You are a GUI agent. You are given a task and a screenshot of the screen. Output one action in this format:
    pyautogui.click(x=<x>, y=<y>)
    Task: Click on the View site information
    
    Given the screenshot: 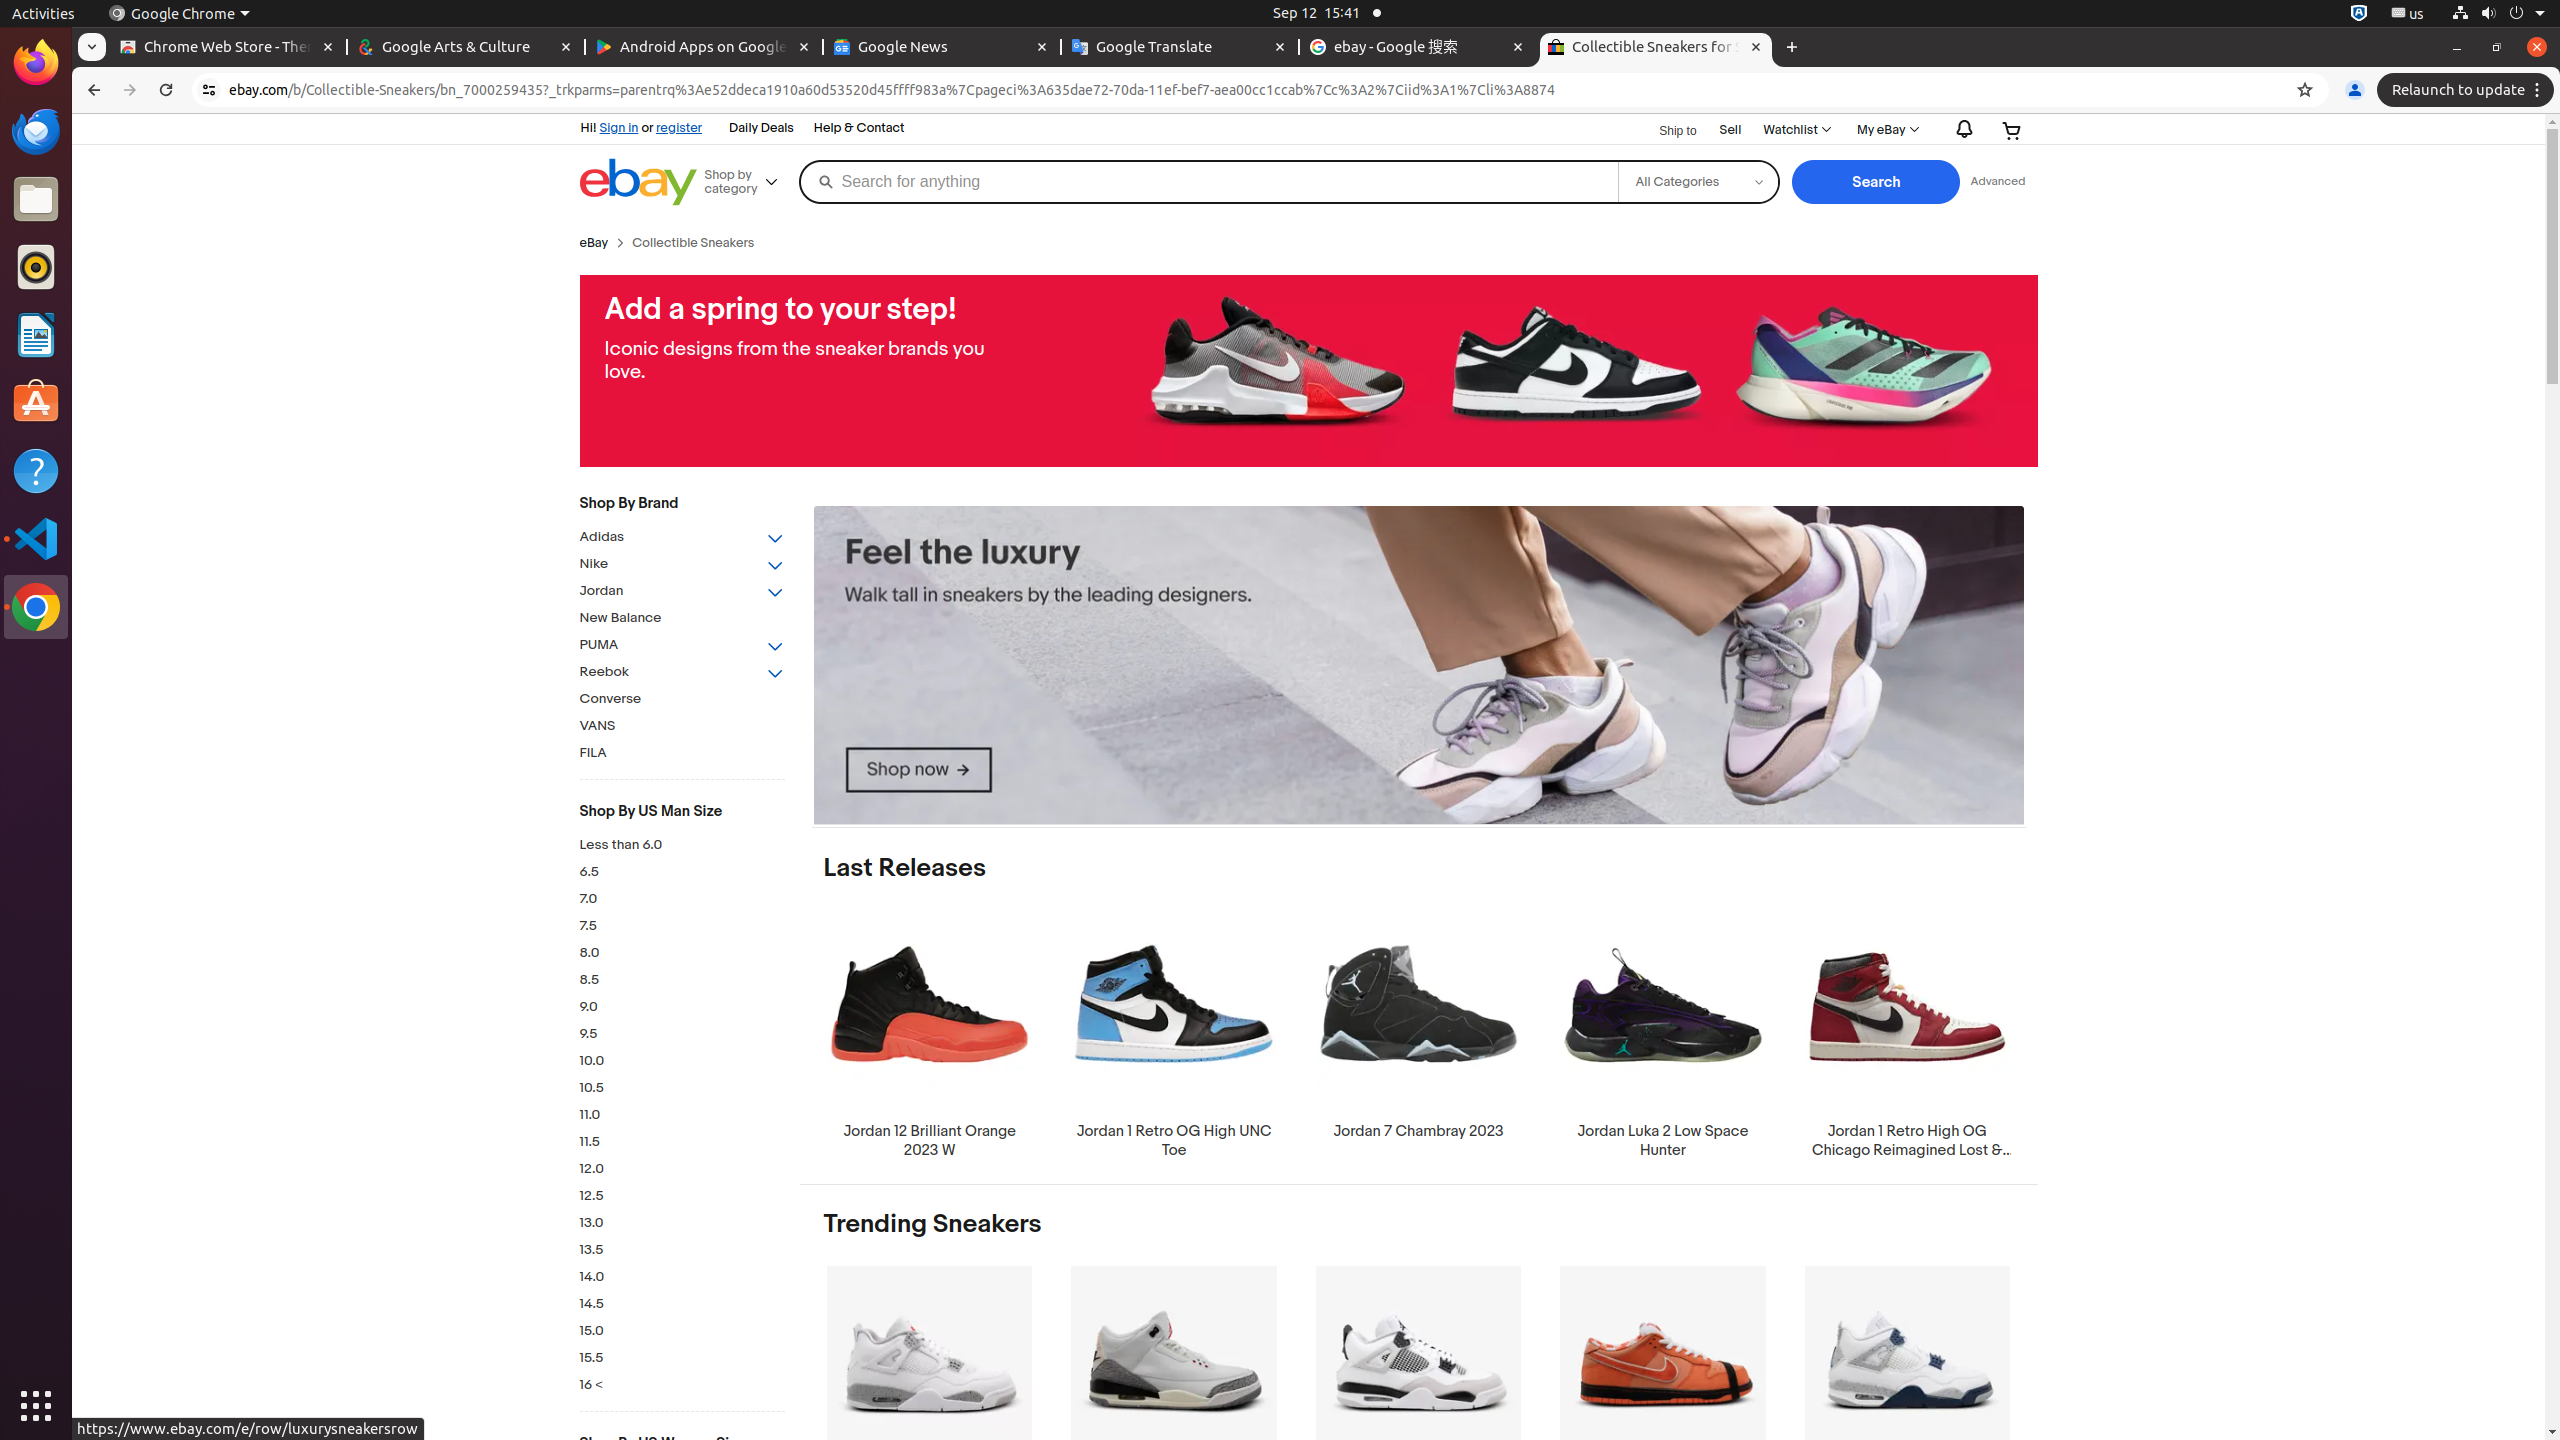 What is the action you would take?
    pyautogui.click(x=209, y=90)
    